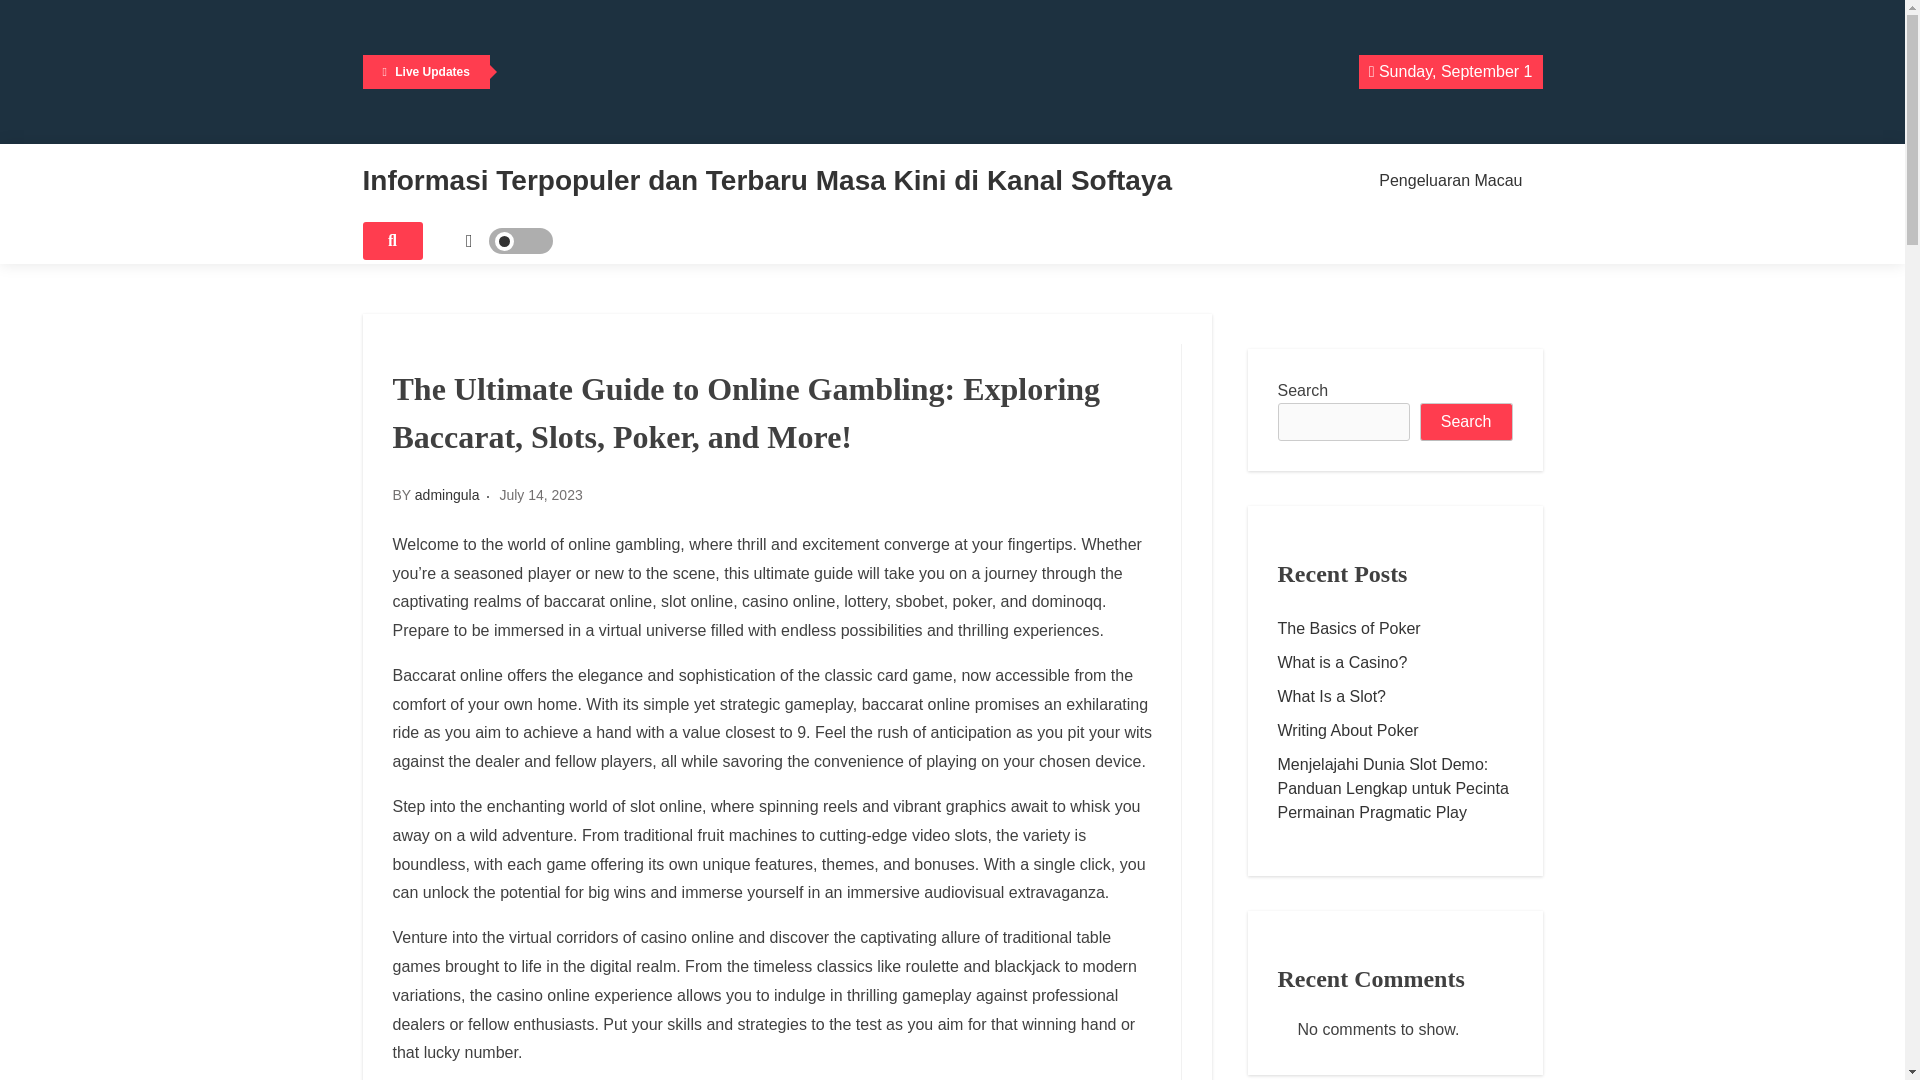 The image size is (1920, 1080). What do you see at coordinates (1395, 628) in the screenshot?
I see `The Basics of Poker` at bounding box center [1395, 628].